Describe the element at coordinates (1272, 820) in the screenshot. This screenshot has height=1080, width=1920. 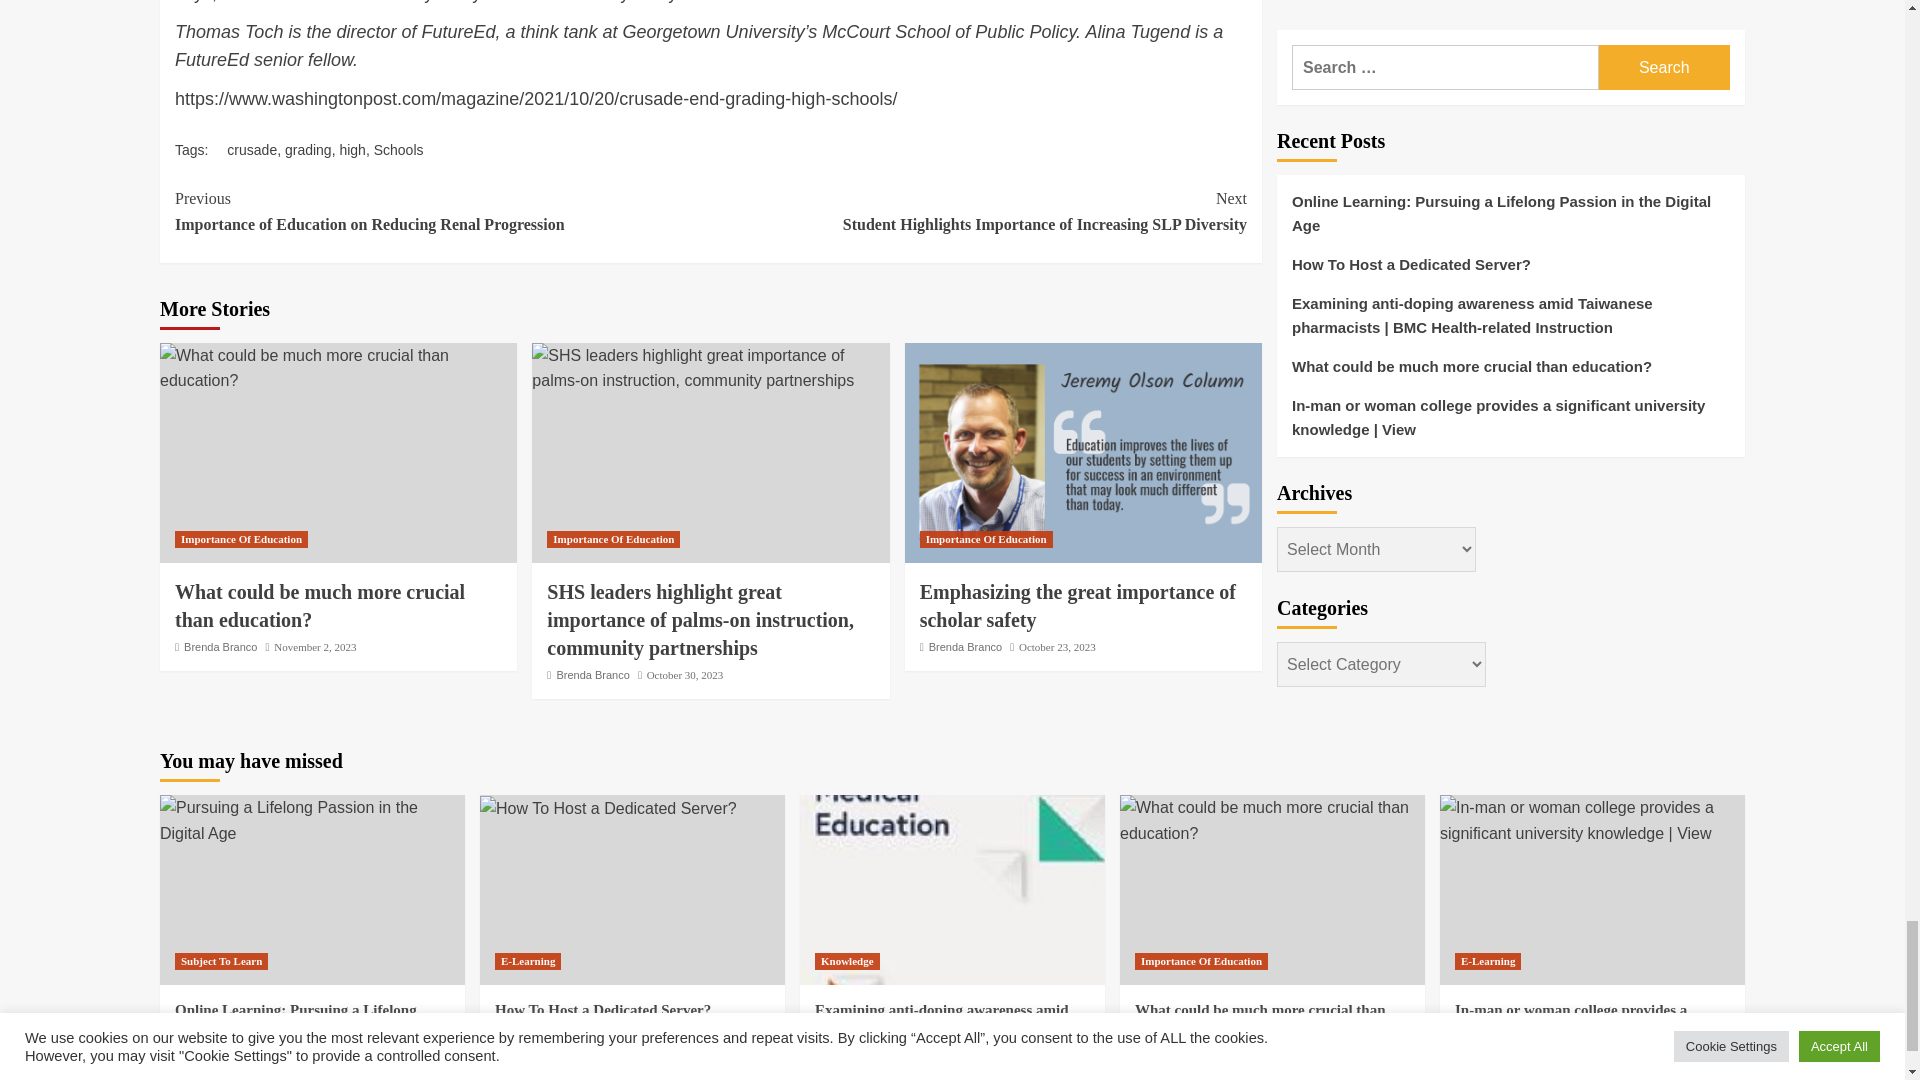
I see `What could be much more crucial than education?` at that location.